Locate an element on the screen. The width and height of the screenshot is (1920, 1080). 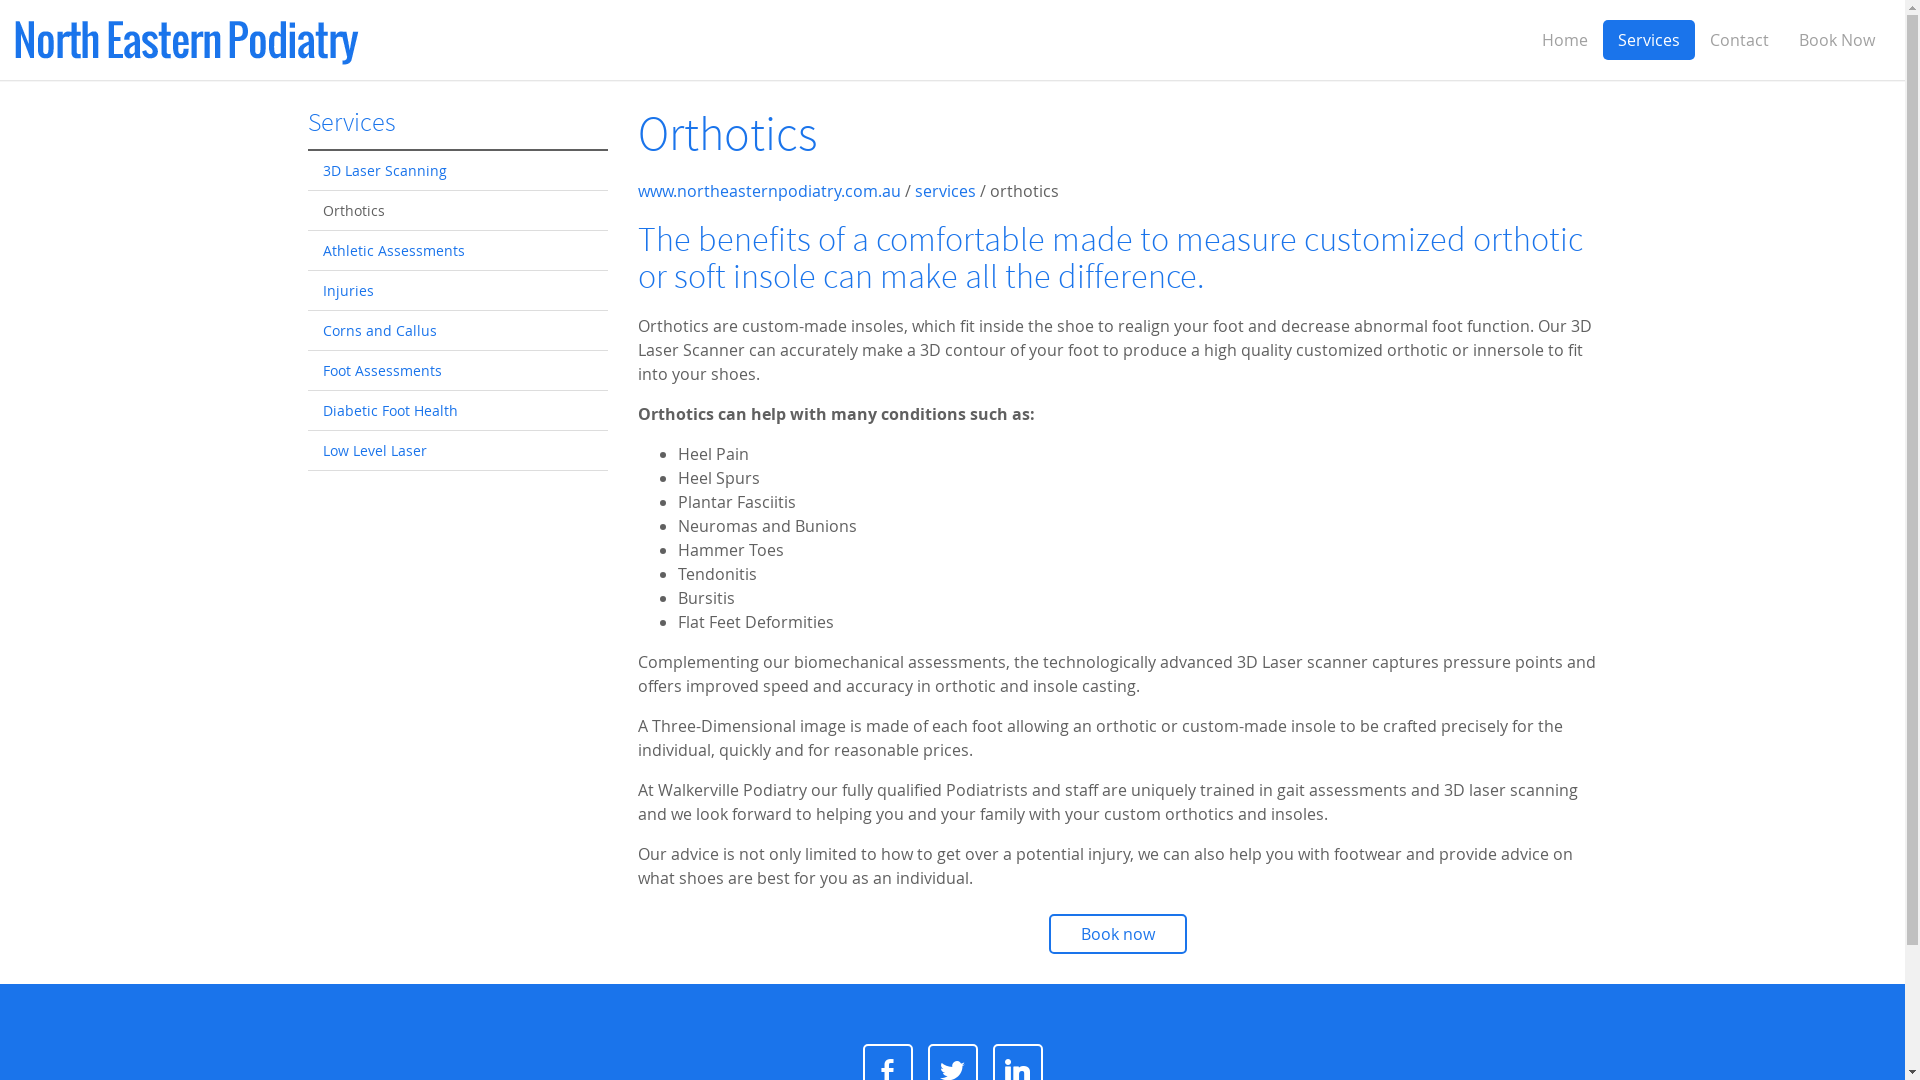
Book Now is located at coordinates (1837, 40).